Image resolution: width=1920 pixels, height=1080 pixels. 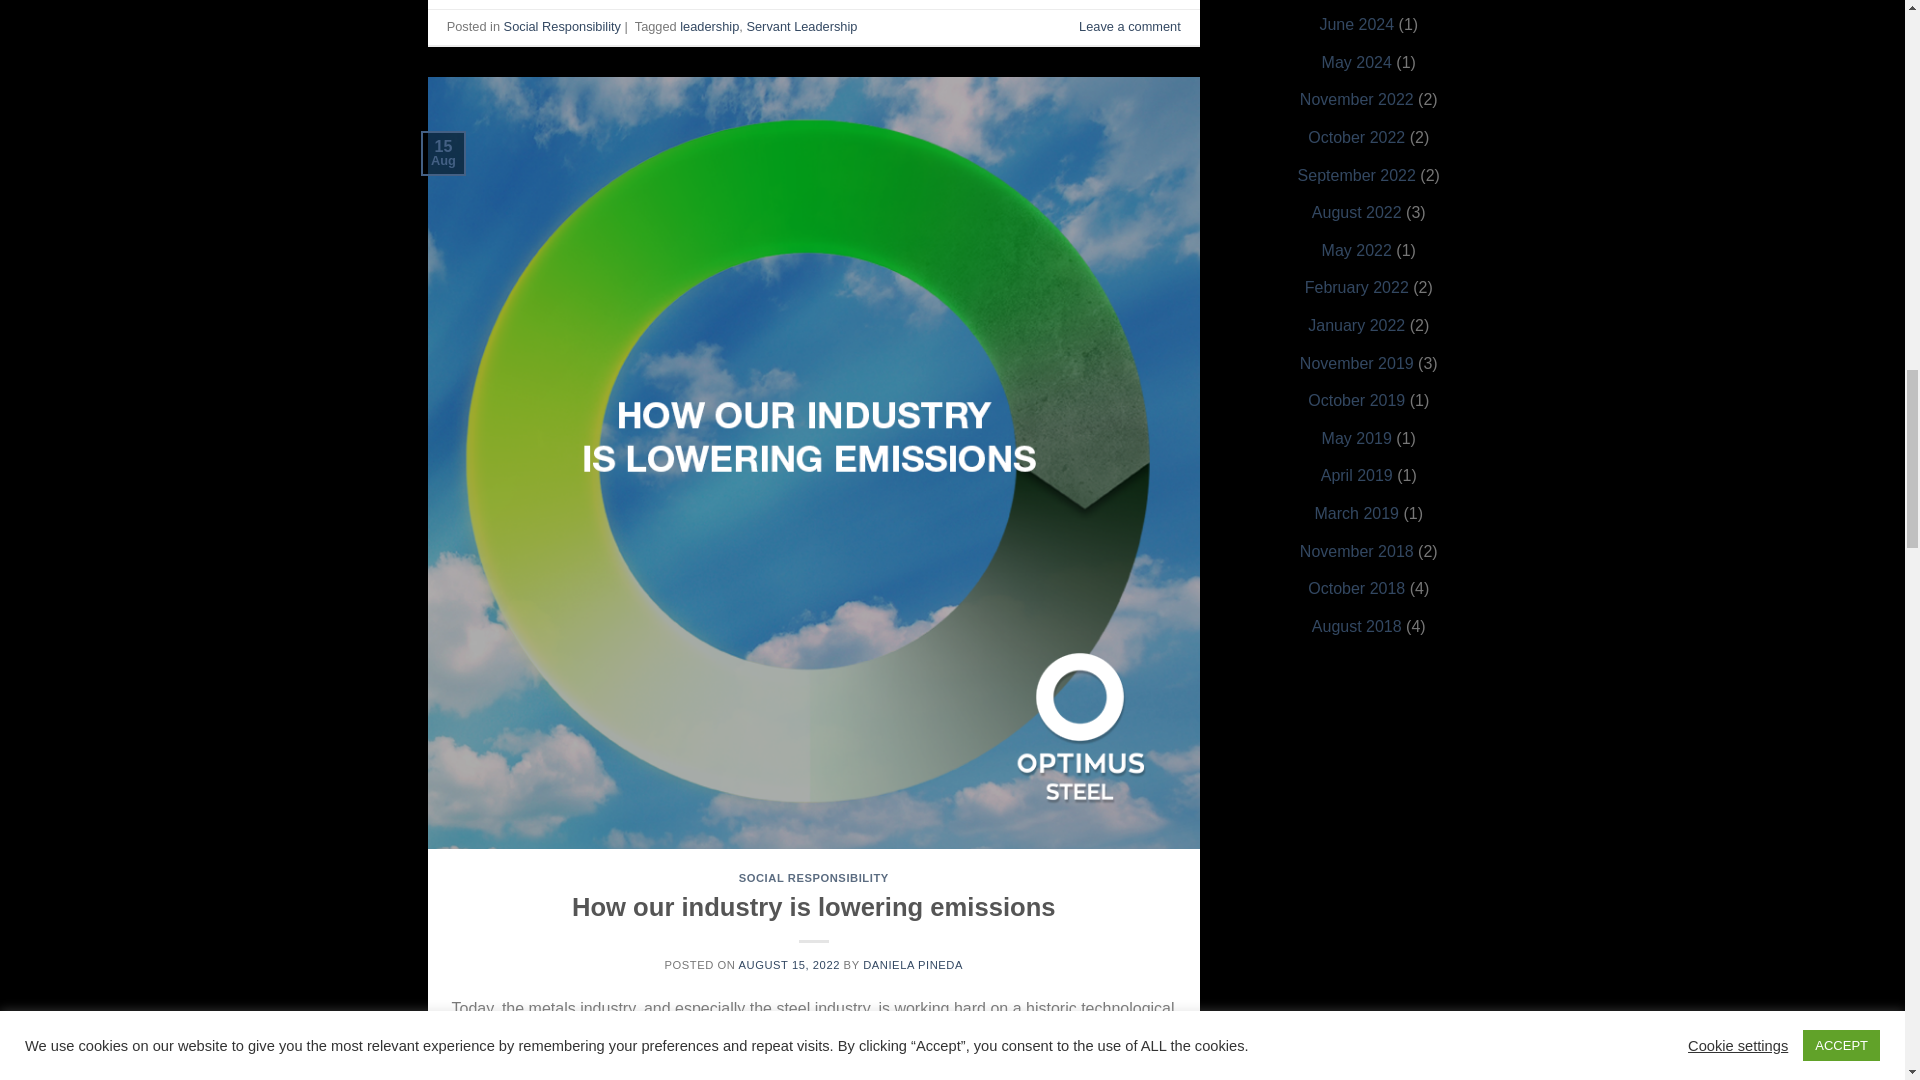 I want to click on DANIELA PINEDA, so click(x=912, y=964).